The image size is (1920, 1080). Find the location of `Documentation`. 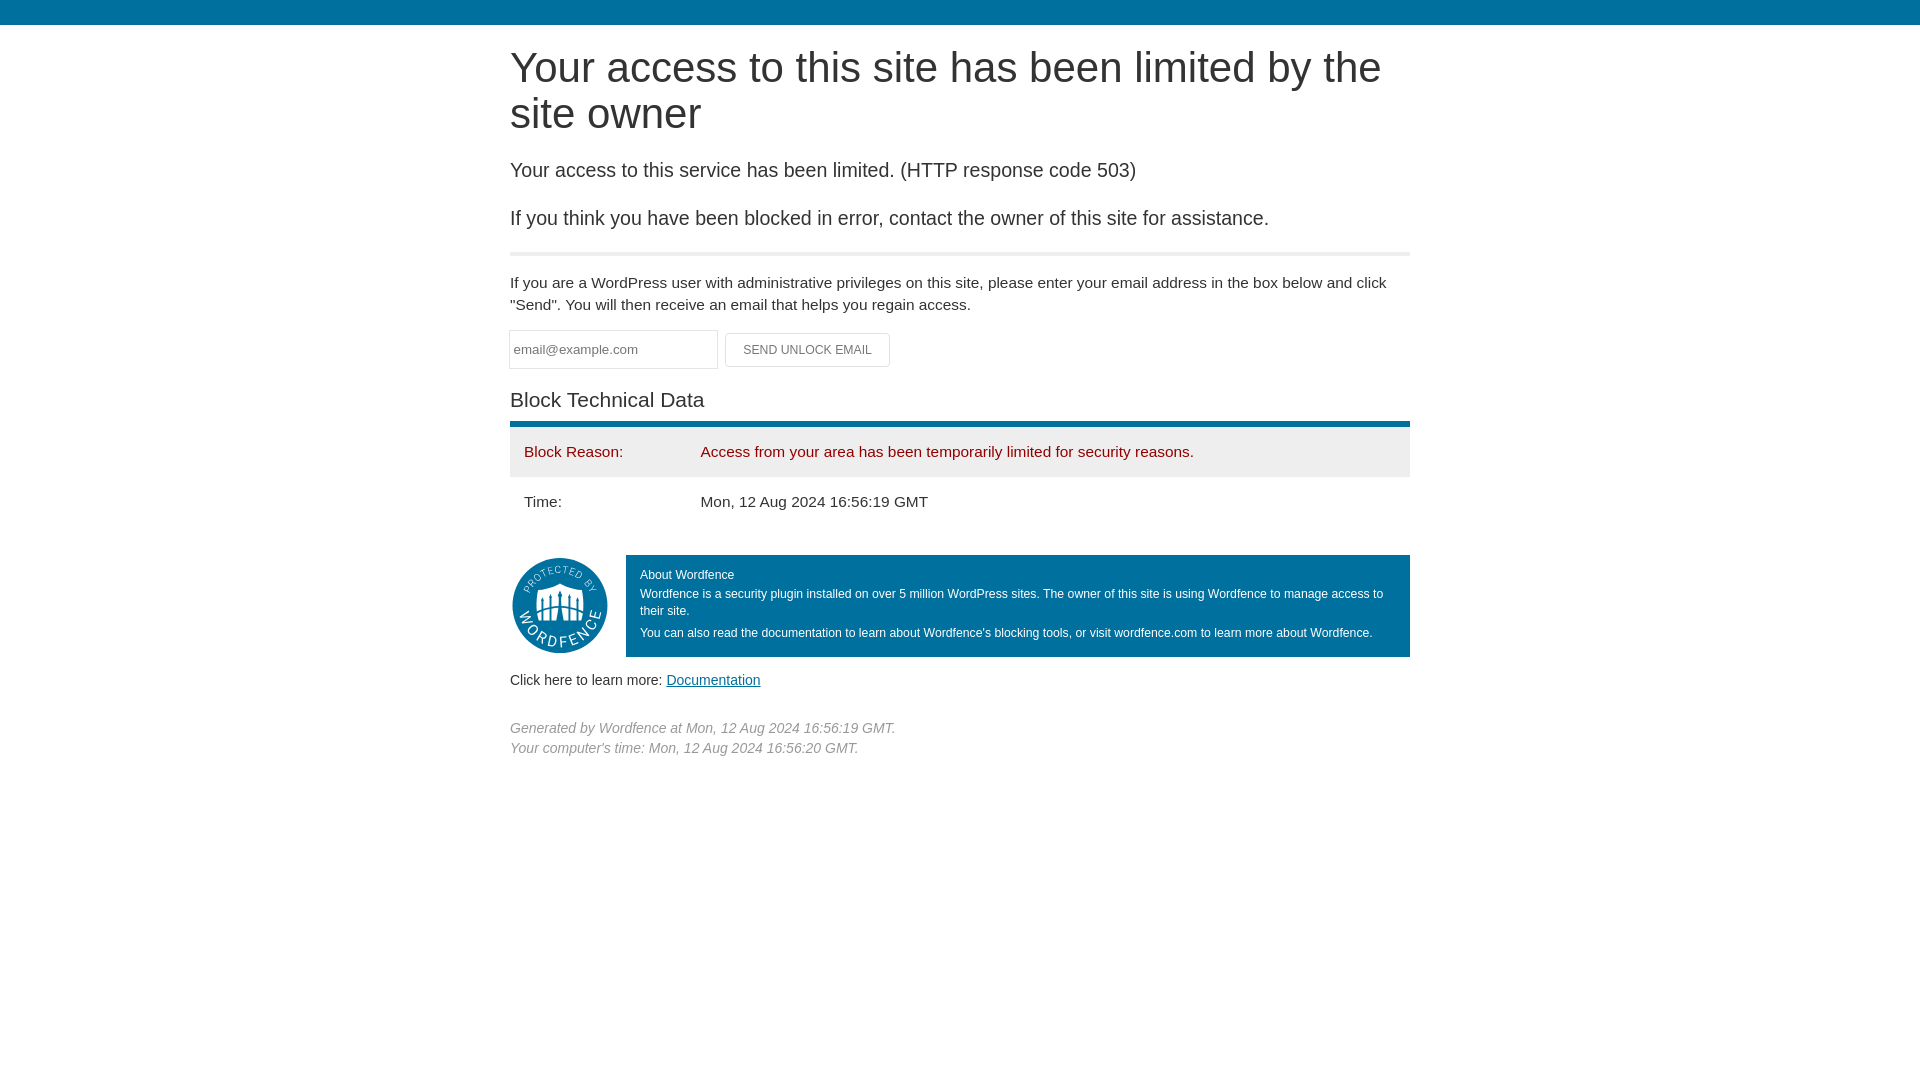

Documentation is located at coordinates (713, 679).